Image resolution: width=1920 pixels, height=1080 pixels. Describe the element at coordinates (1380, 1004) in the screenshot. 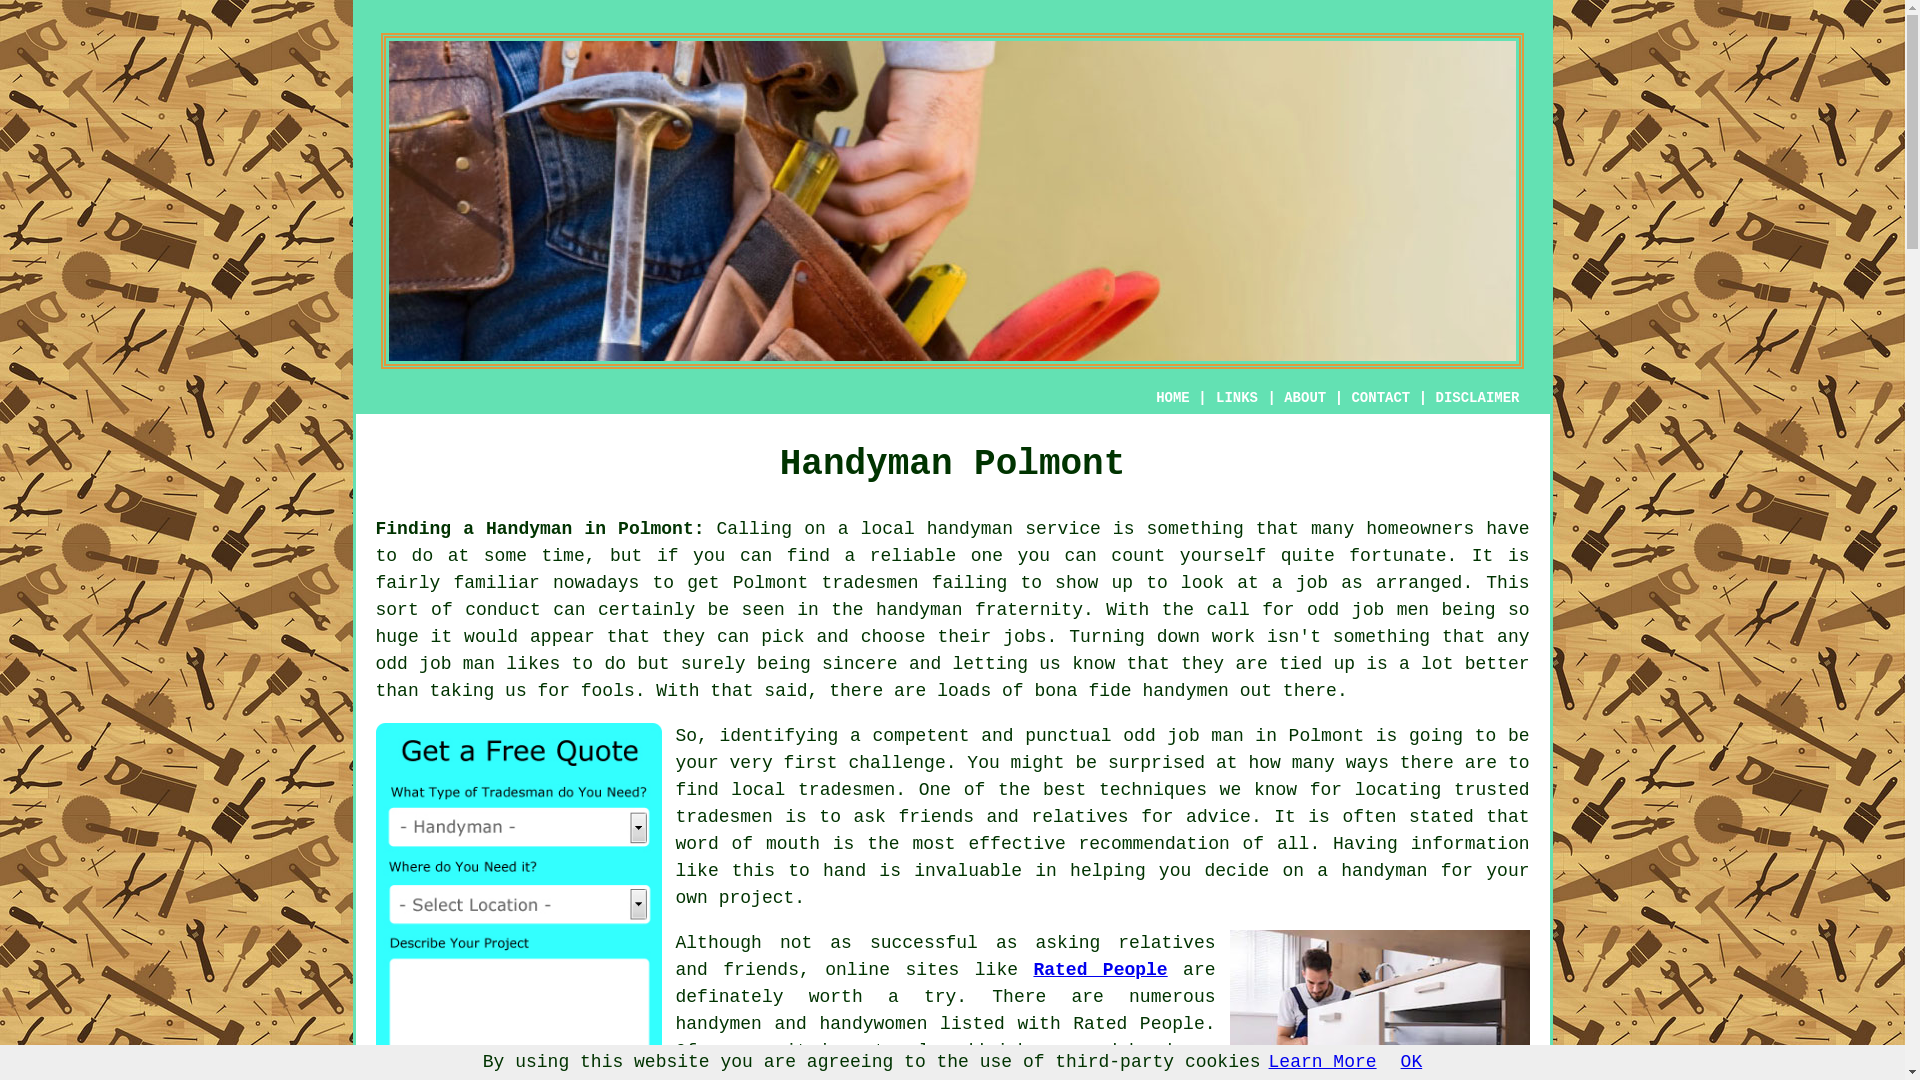

I see `Handyman Polmont Falkirk` at that location.